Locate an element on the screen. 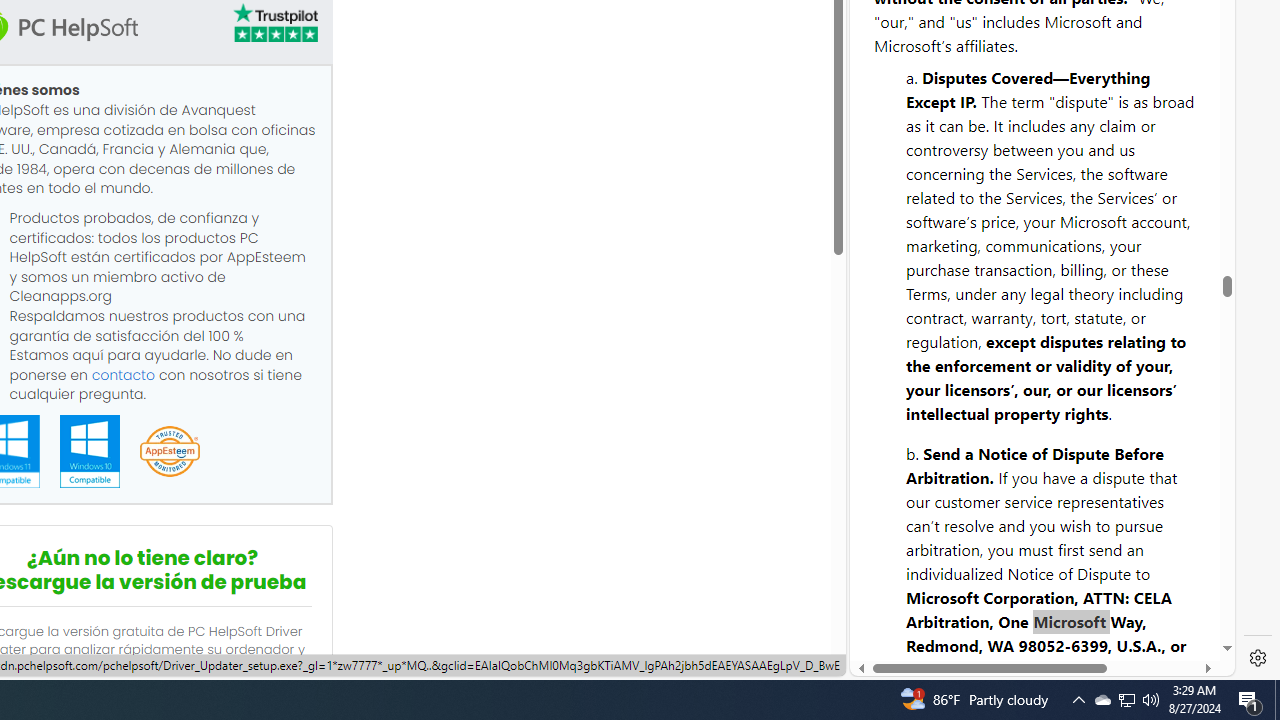 This screenshot has height=720, width=1280. Open in New Tab is located at coordinates (1042, 631).